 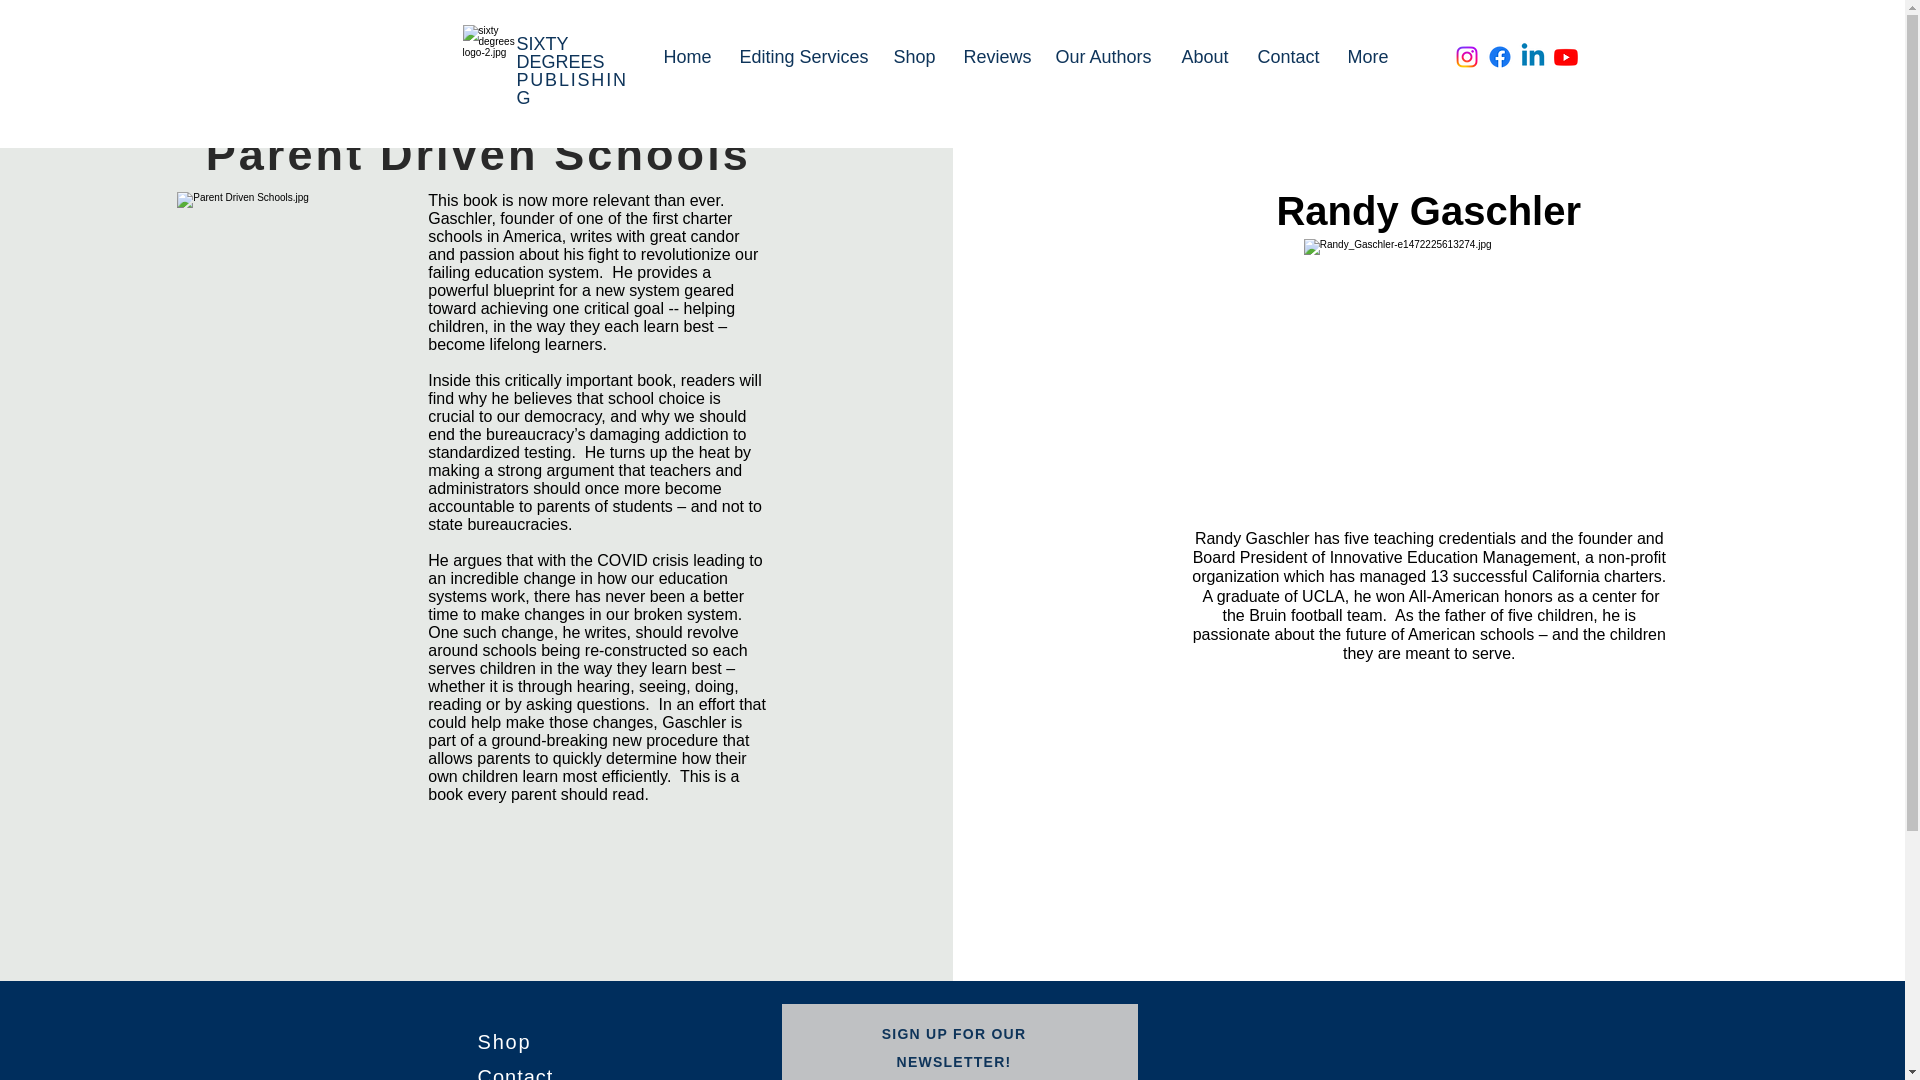 I want to click on Contact, so click(x=1287, y=57).